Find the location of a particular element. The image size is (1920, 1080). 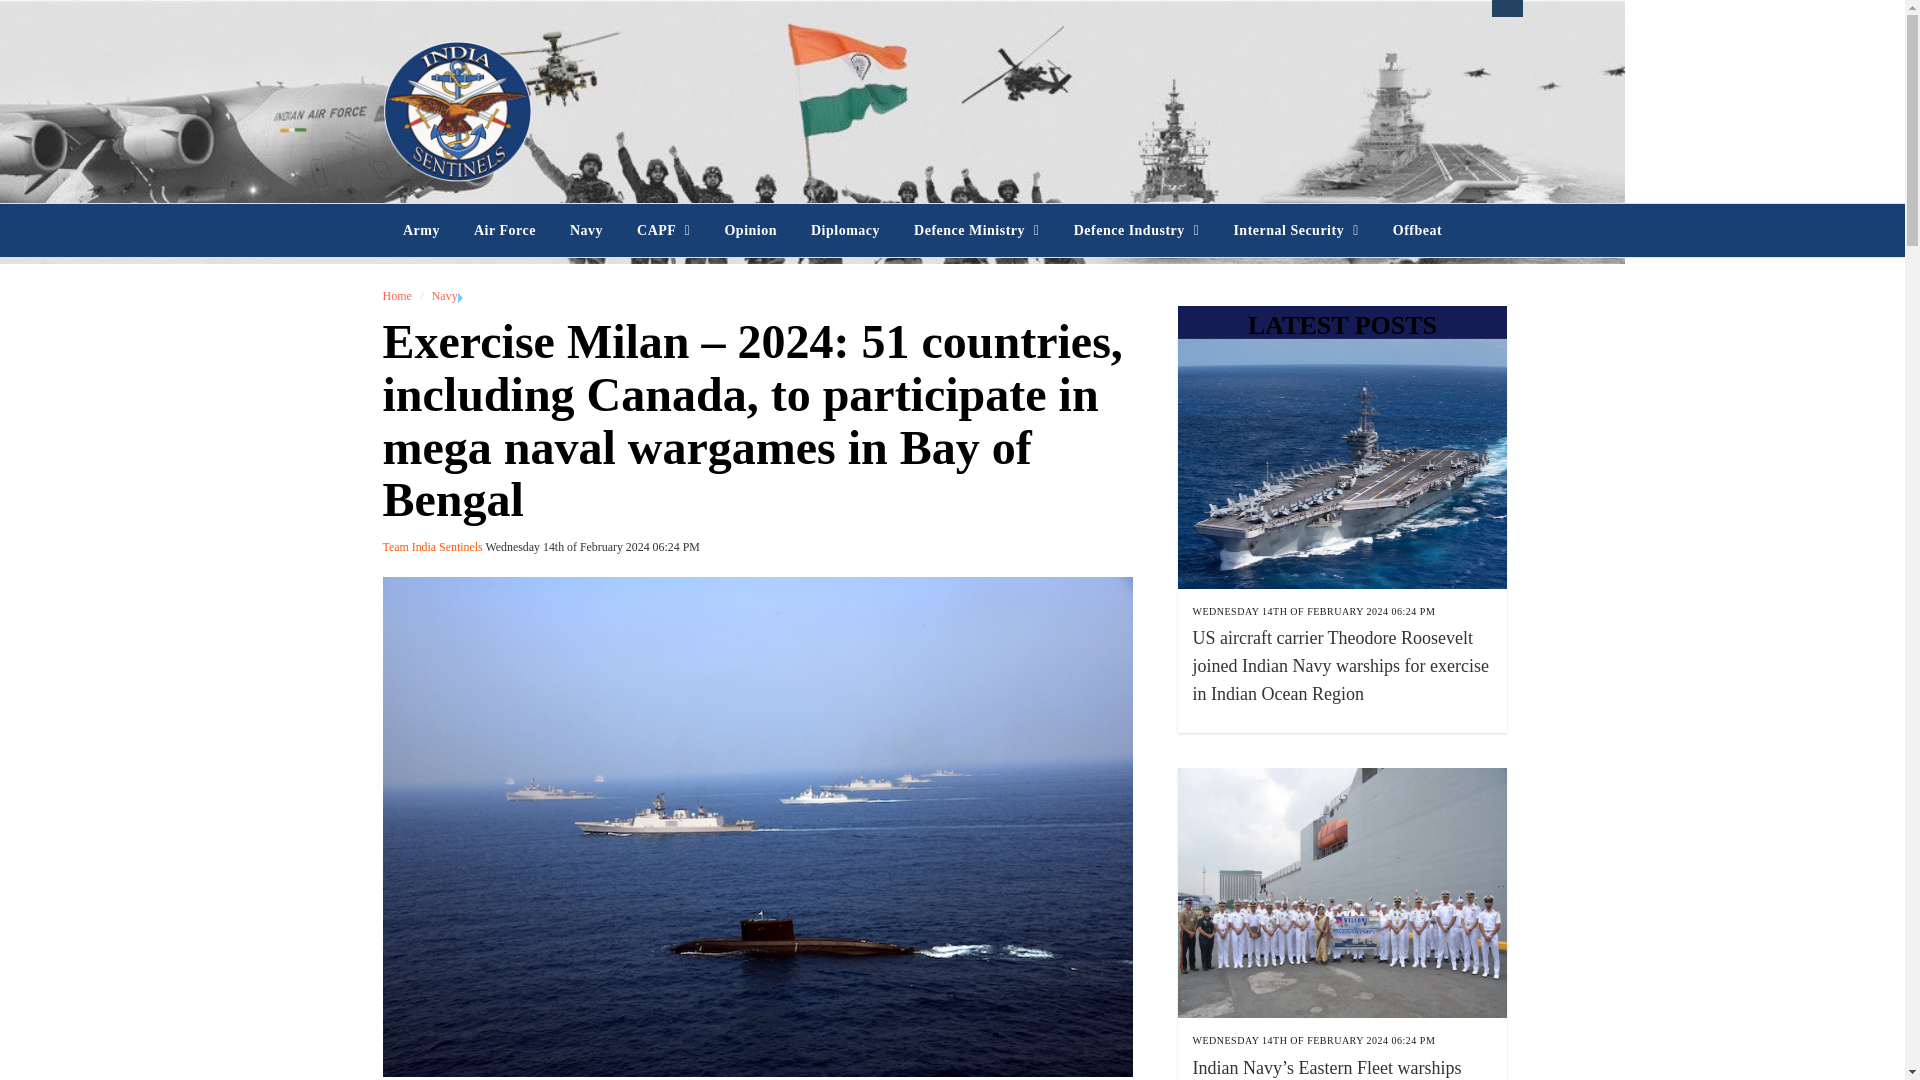

Diplomacy is located at coordinates (845, 231).